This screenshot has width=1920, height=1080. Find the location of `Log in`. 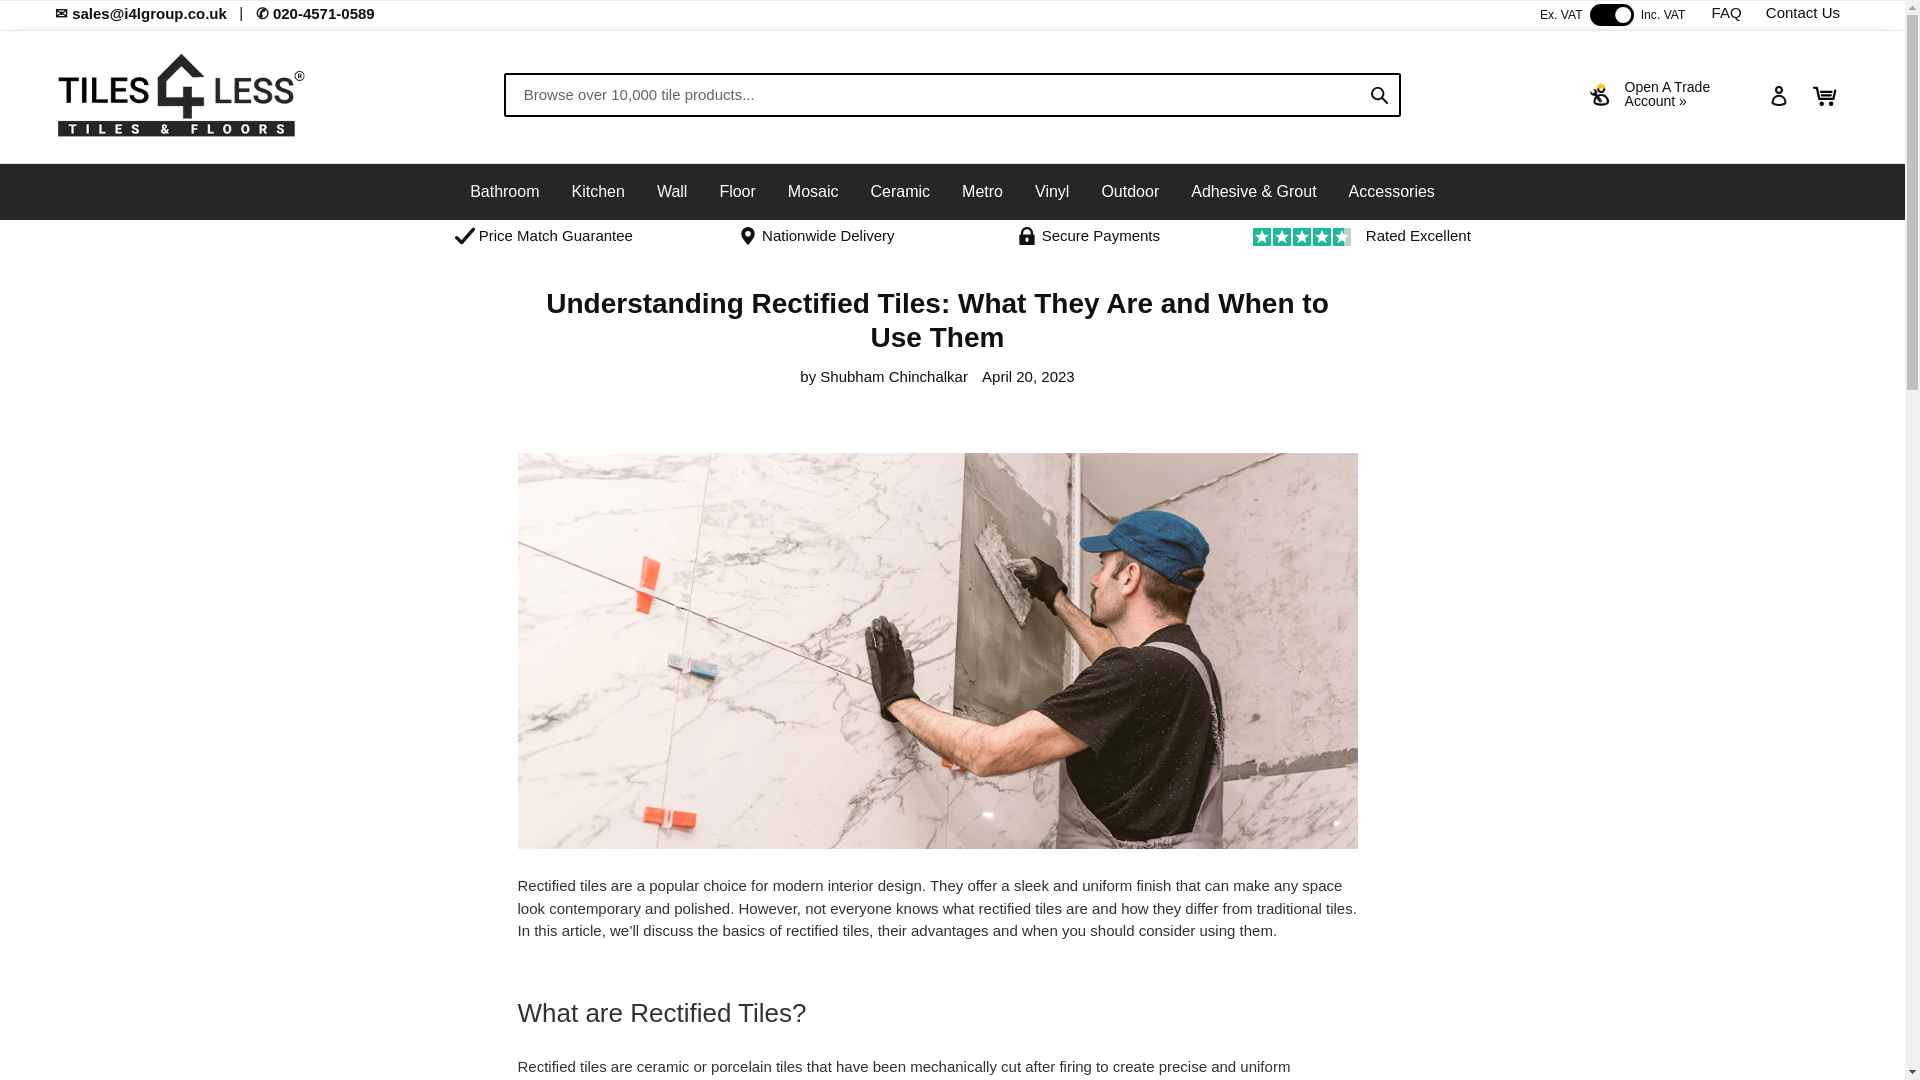

Log in is located at coordinates (1779, 95).